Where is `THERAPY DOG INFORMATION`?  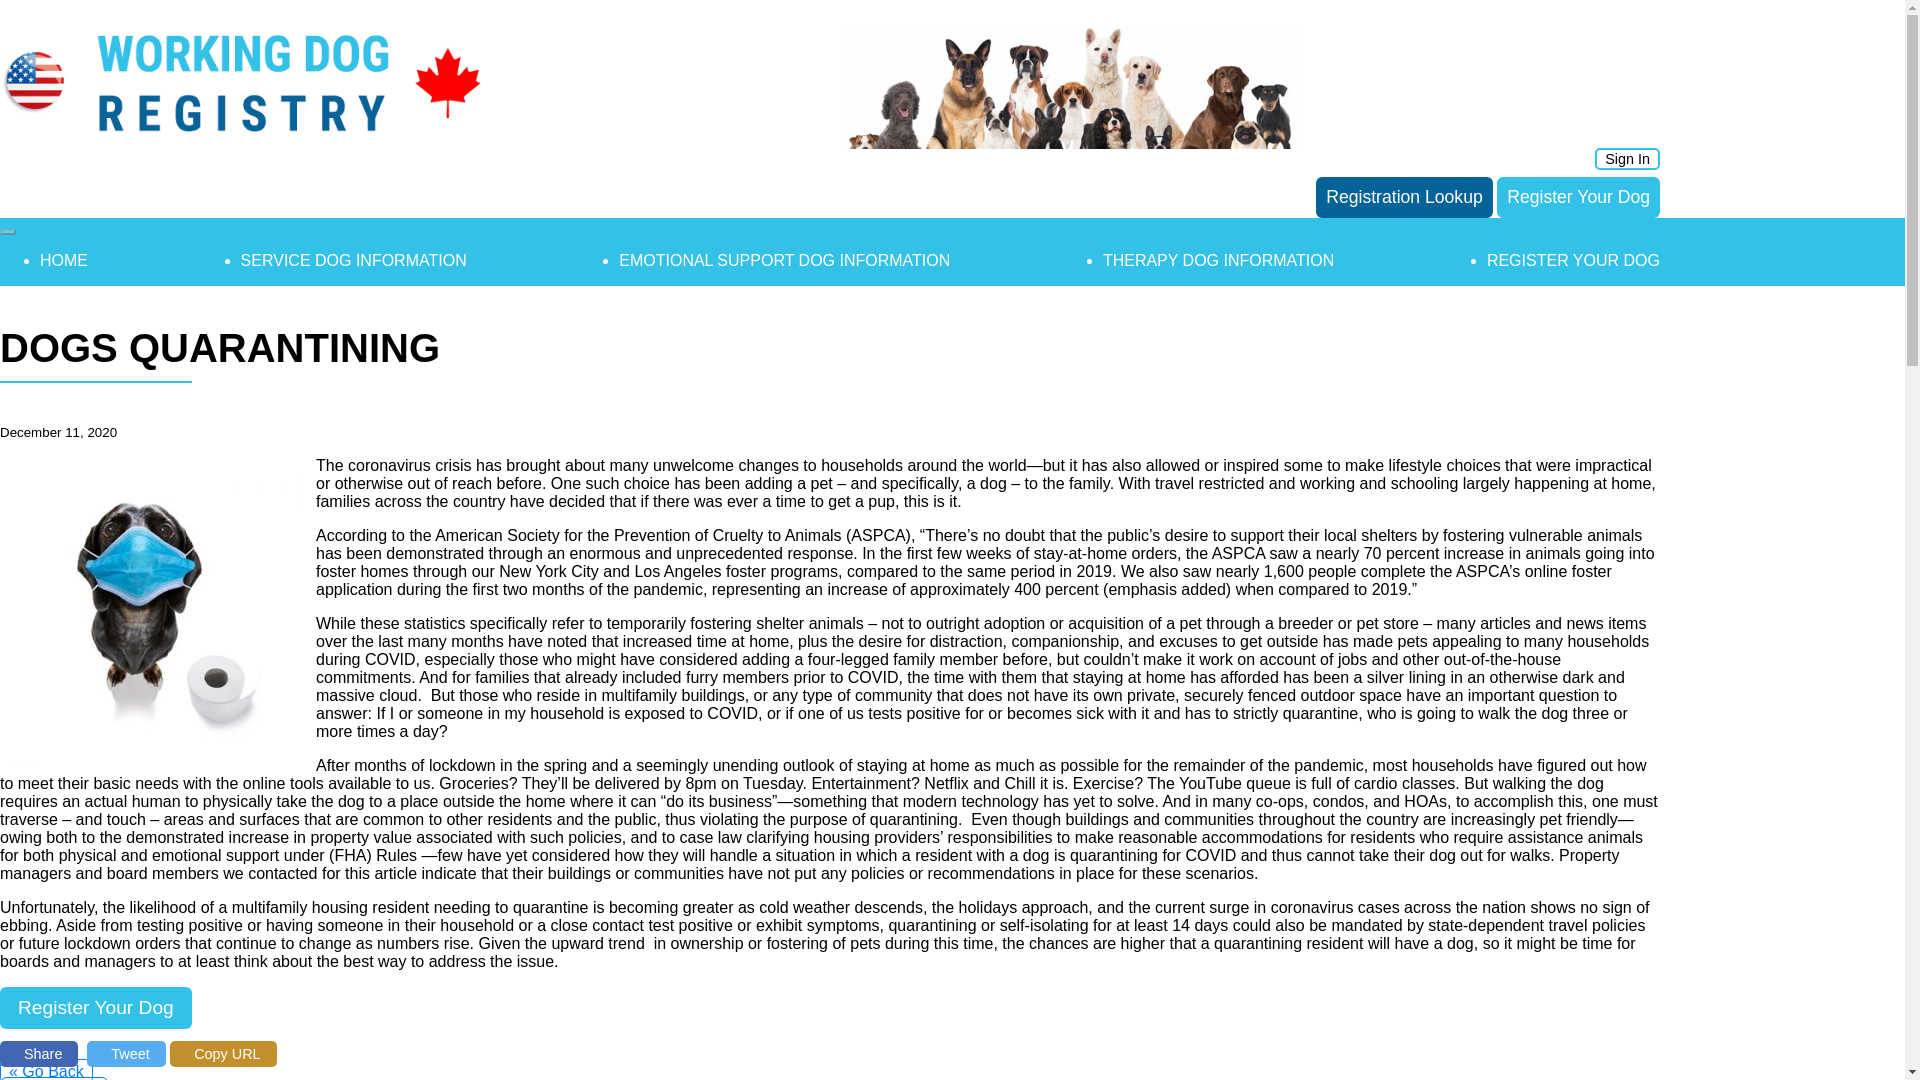
THERAPY DOG INFORMATION is located at coordinates (1218, 260).